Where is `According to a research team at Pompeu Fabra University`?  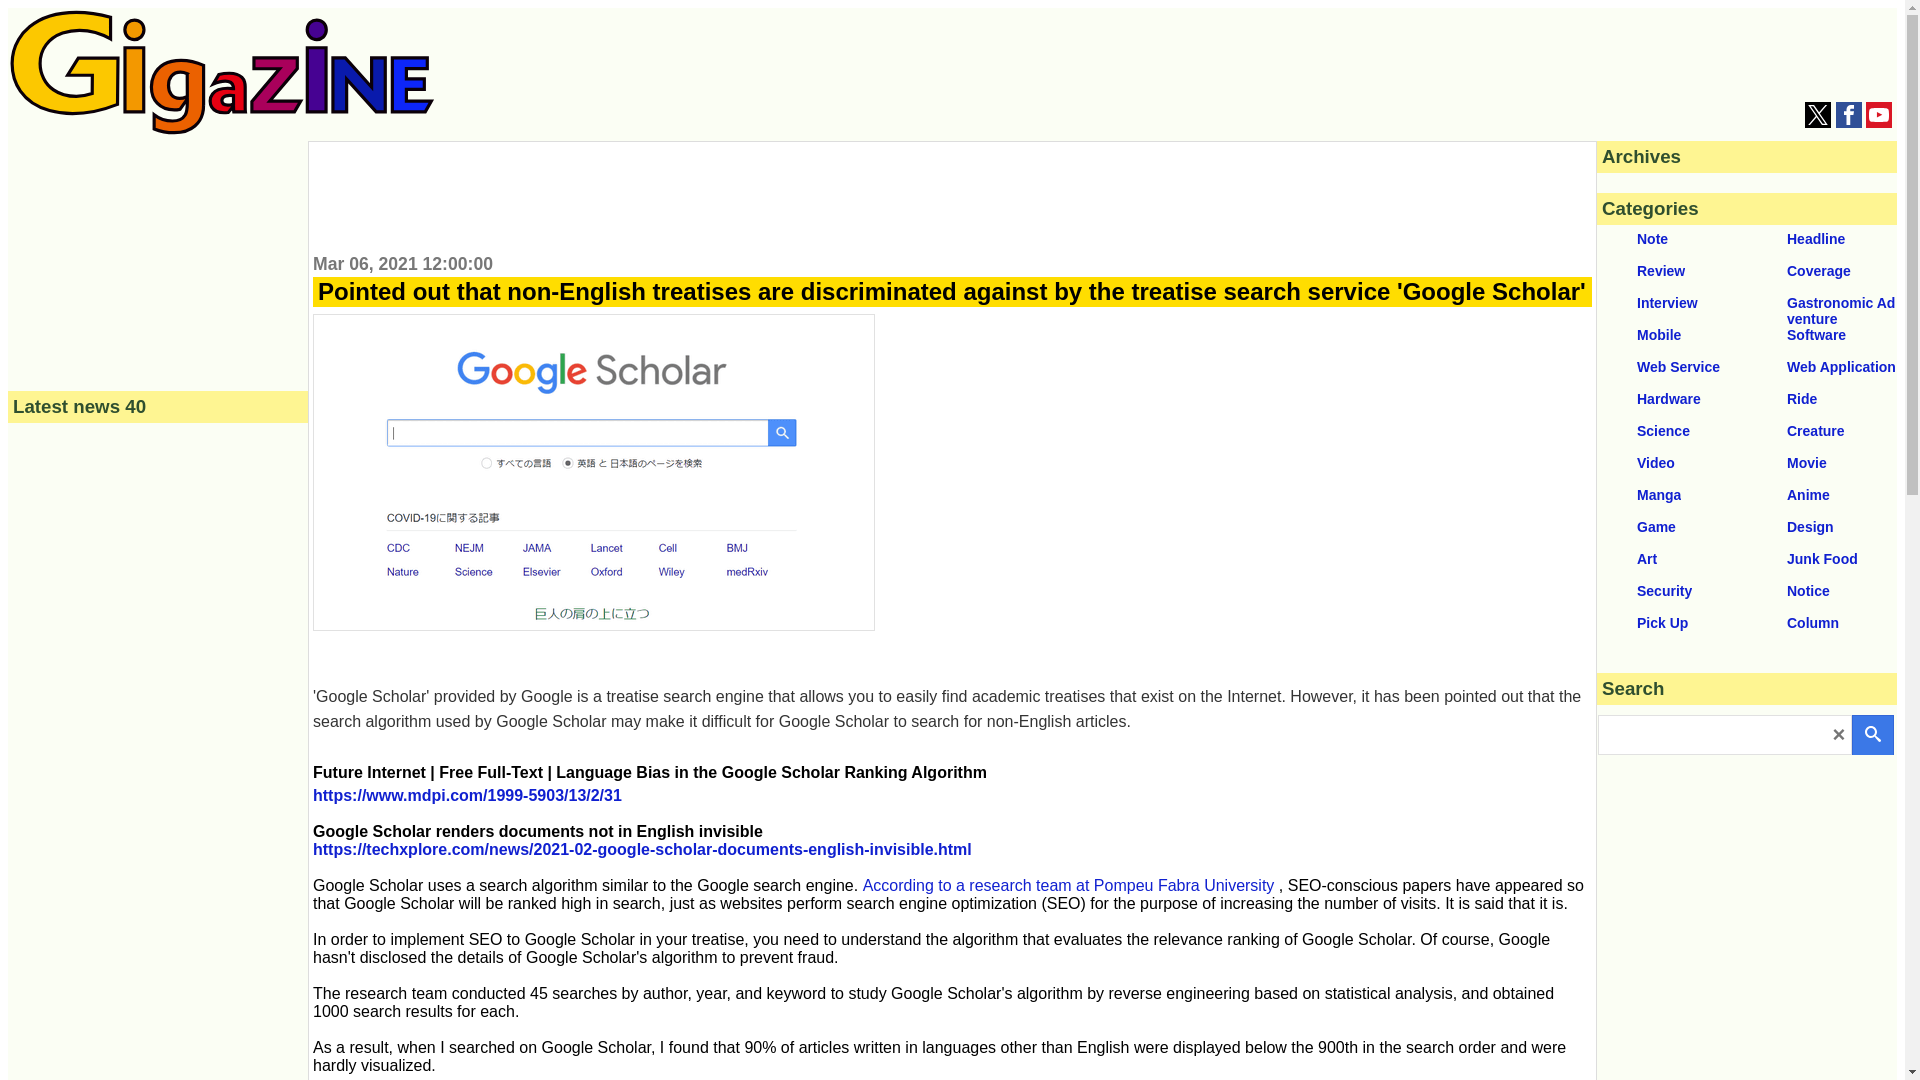
According to a research team at Pompeu Fabra University is located at coordinates (1068, 885).